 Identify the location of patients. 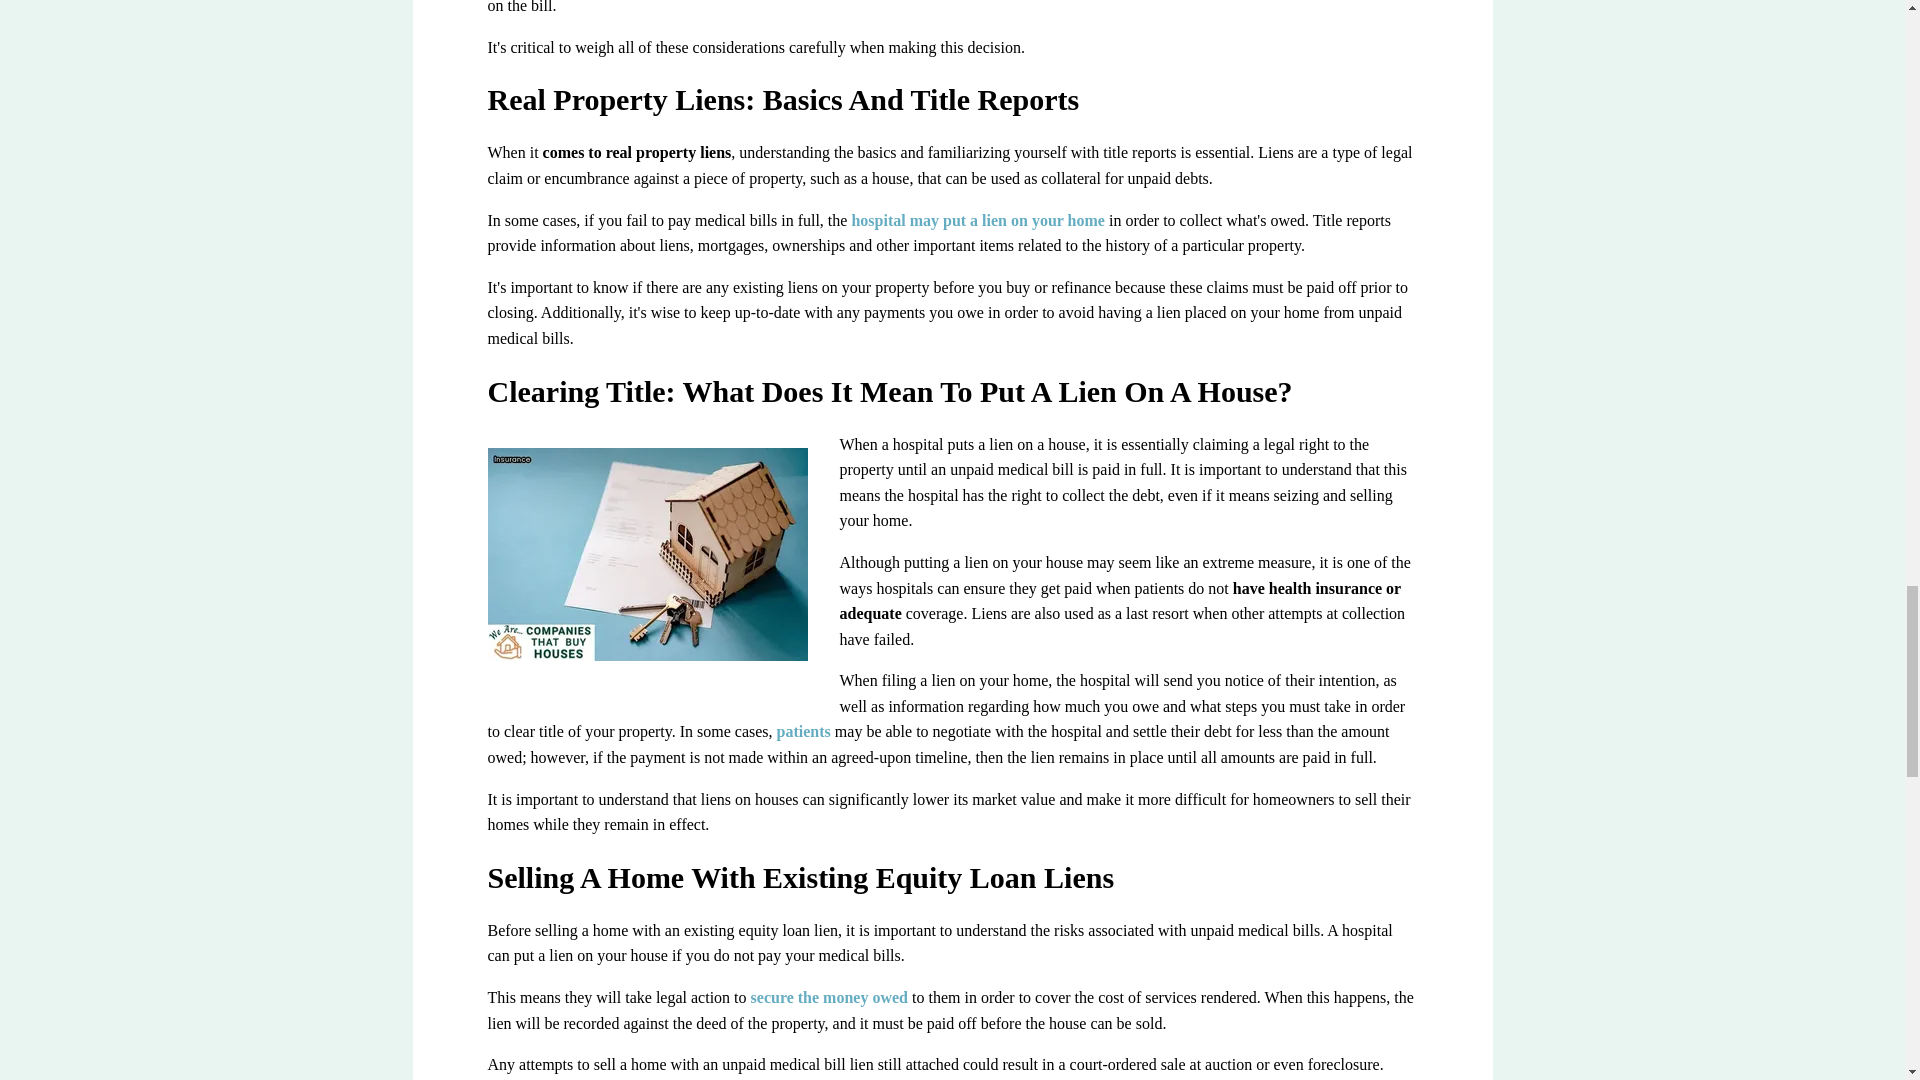
(802, 730).